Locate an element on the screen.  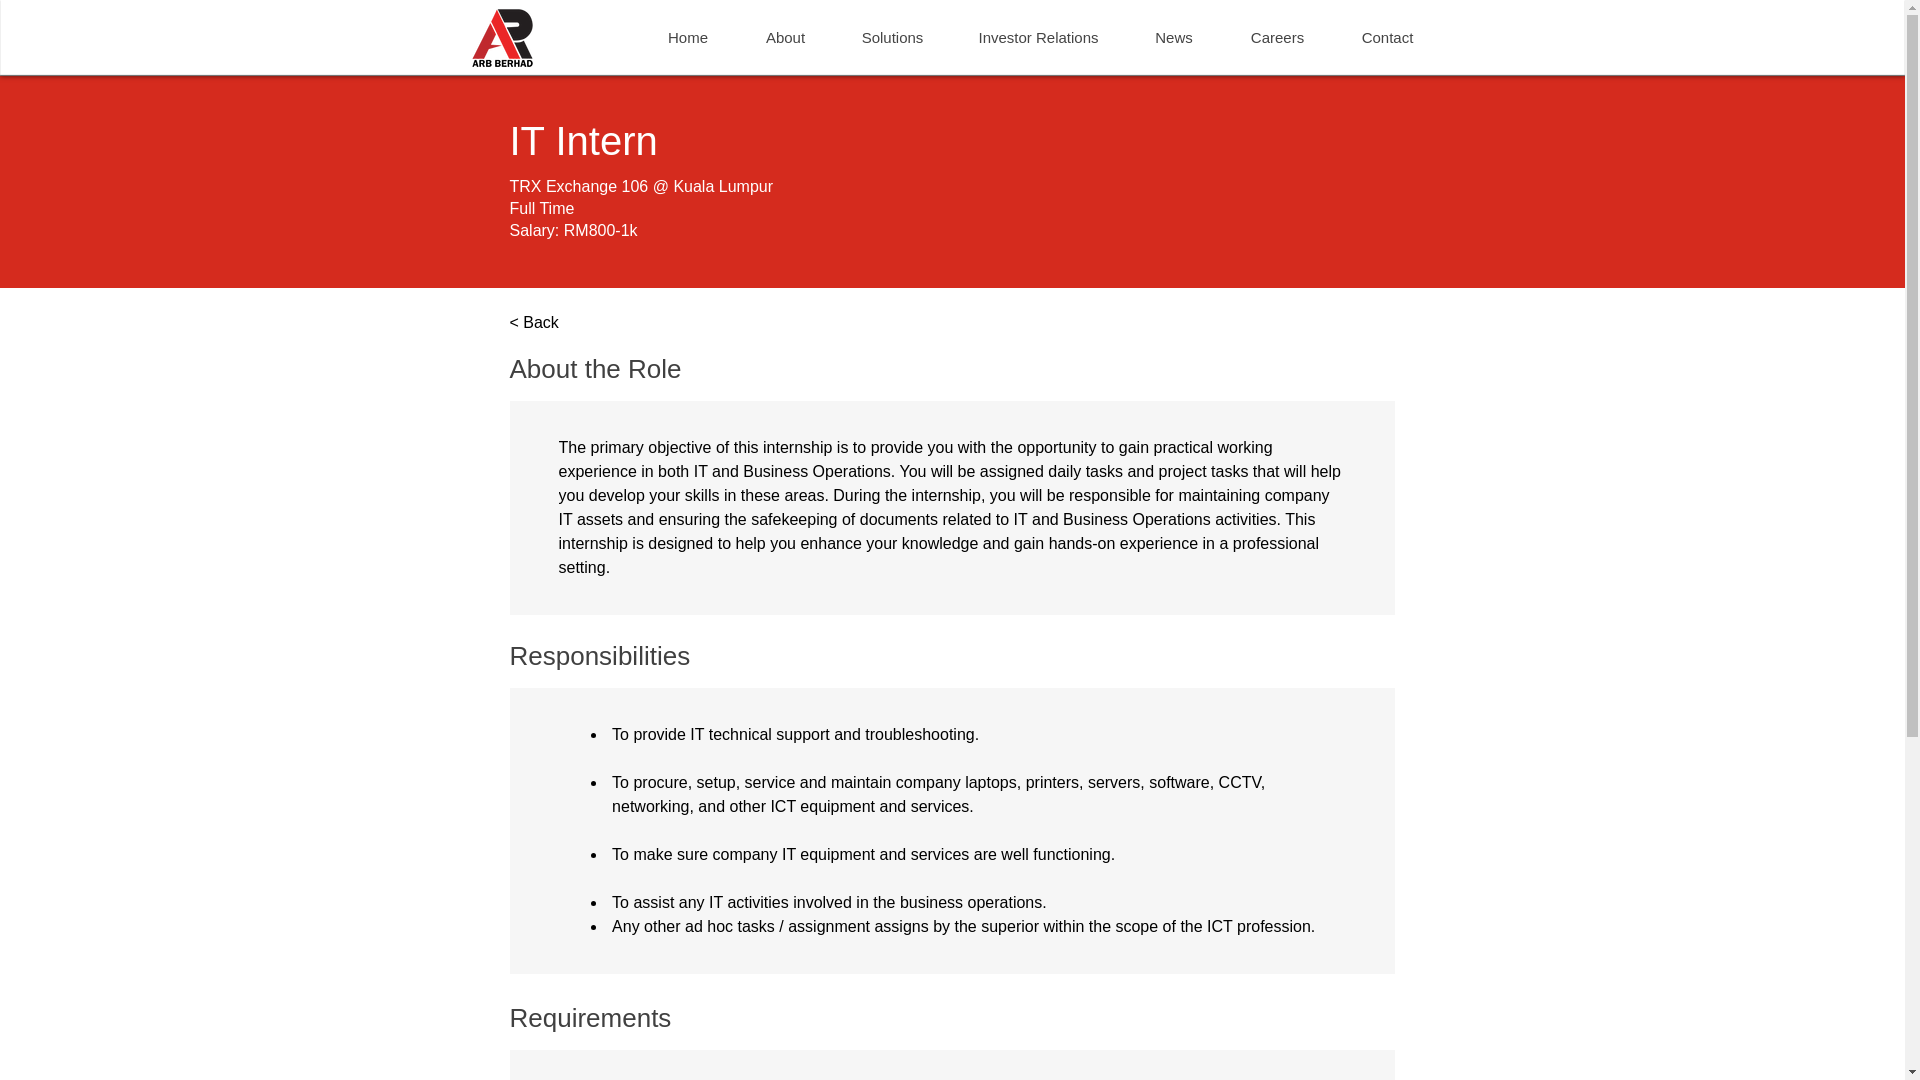
Contact is located at coordinates (1386, 37).